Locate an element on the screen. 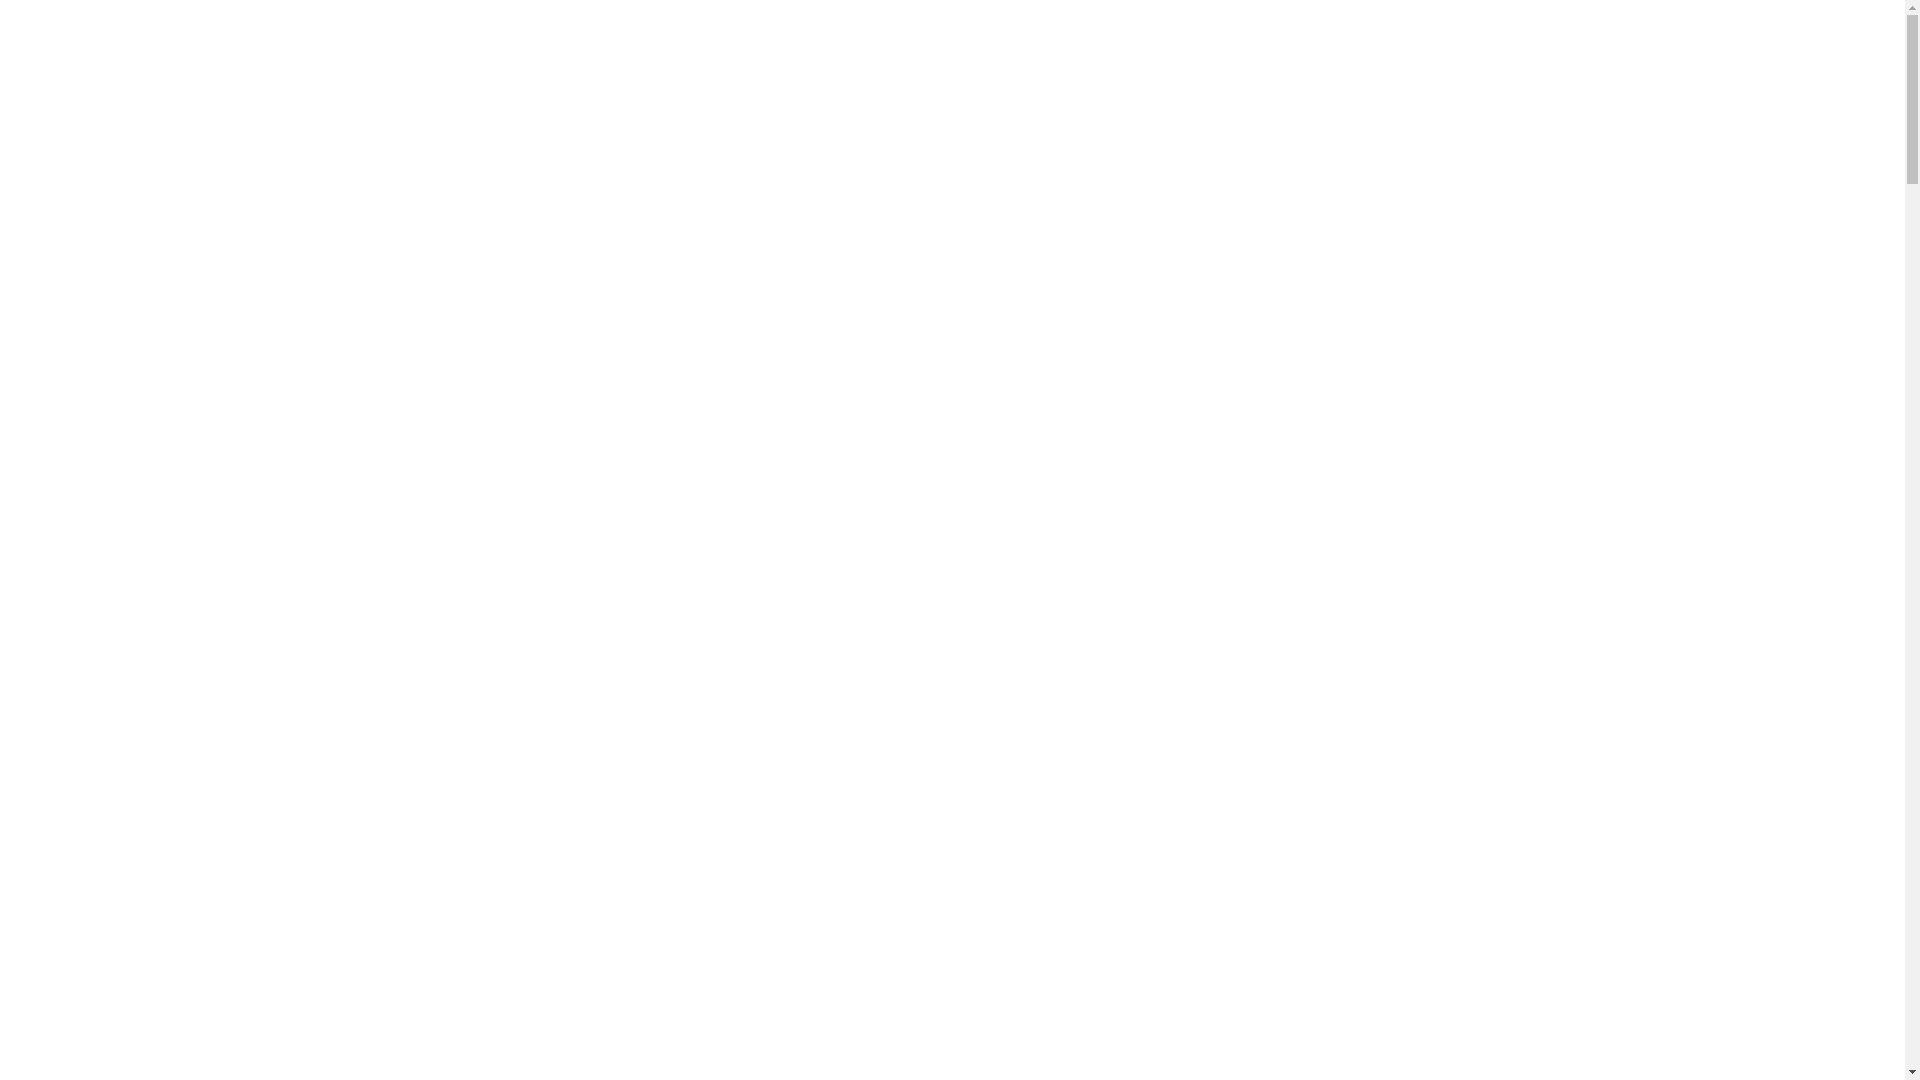 The height and width of the screenshot is (1080, 1920). IPL Hair Reduction is located at coordinates (151, 634).